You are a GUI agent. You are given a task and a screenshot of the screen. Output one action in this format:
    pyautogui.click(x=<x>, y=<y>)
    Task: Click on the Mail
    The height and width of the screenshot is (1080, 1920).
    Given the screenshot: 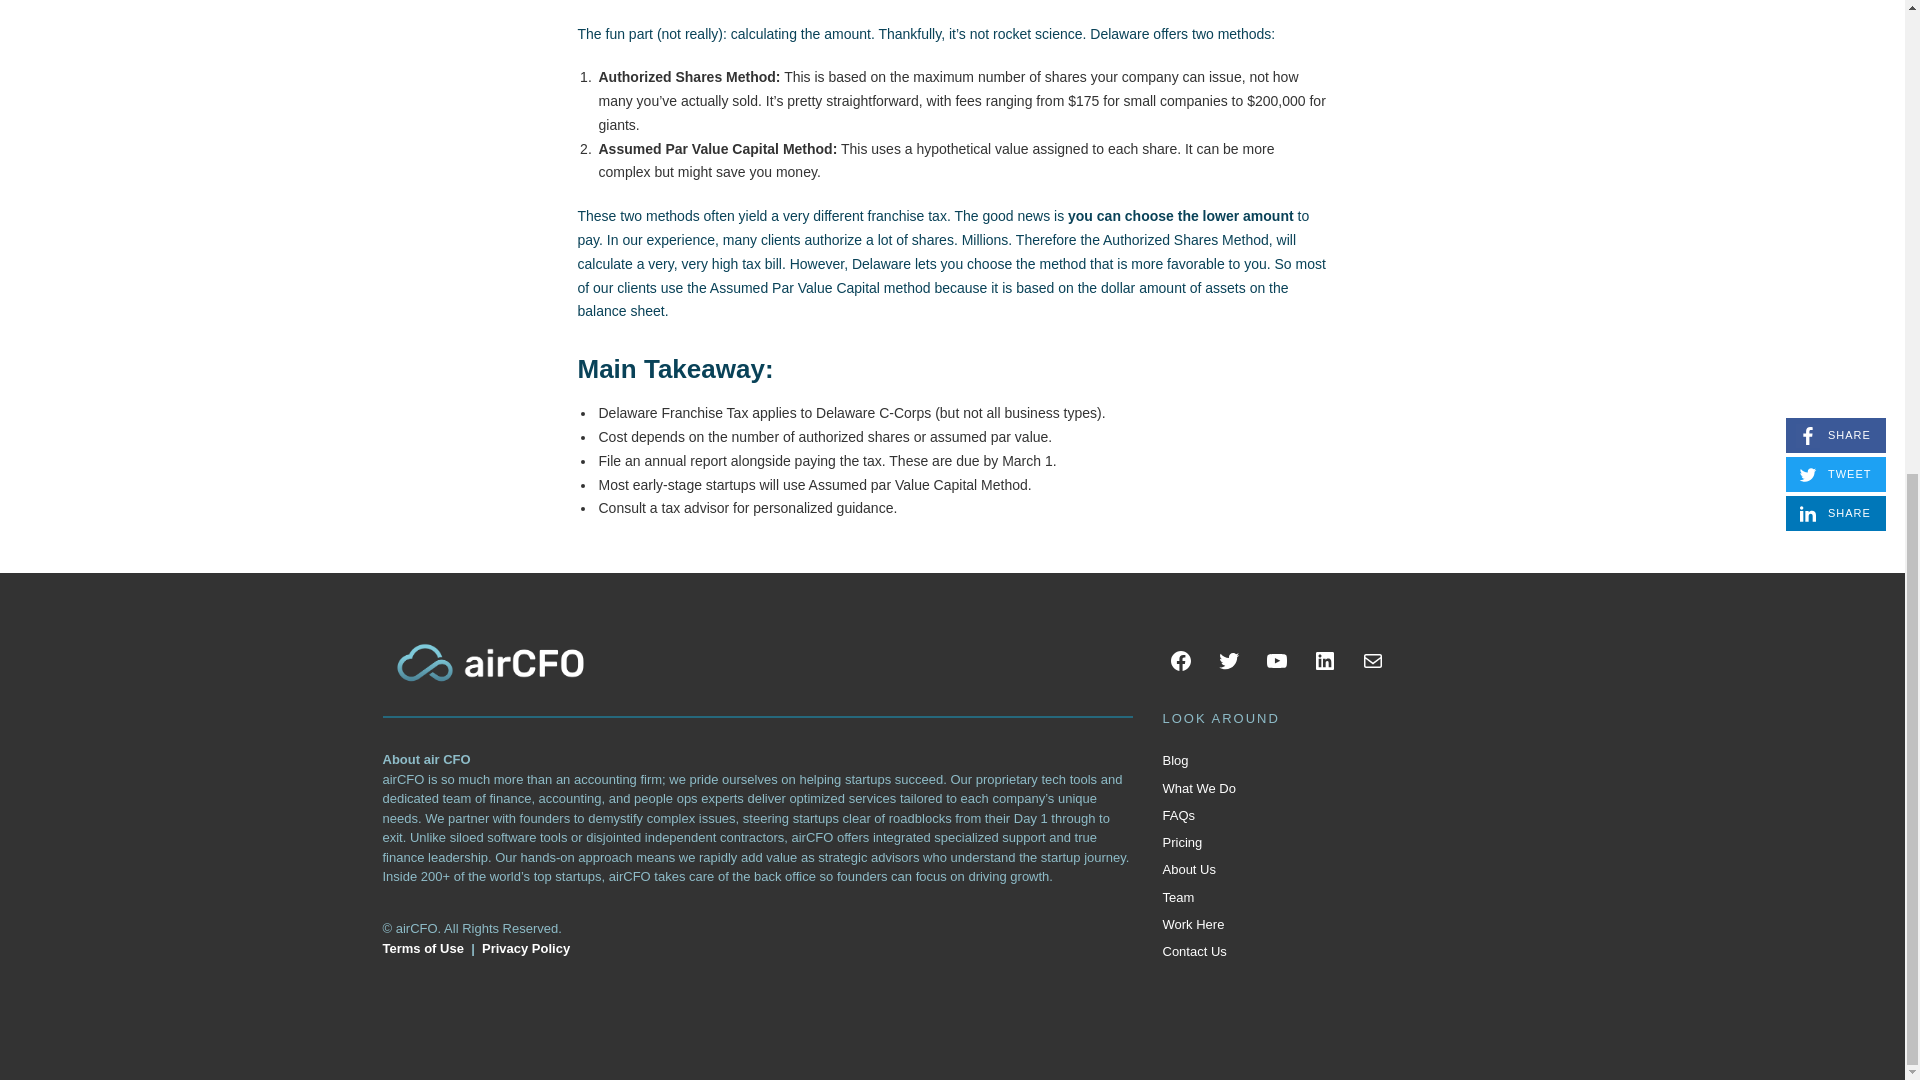 What is the action you would take?
    pyautogui.click(x=1372, y=660)
    